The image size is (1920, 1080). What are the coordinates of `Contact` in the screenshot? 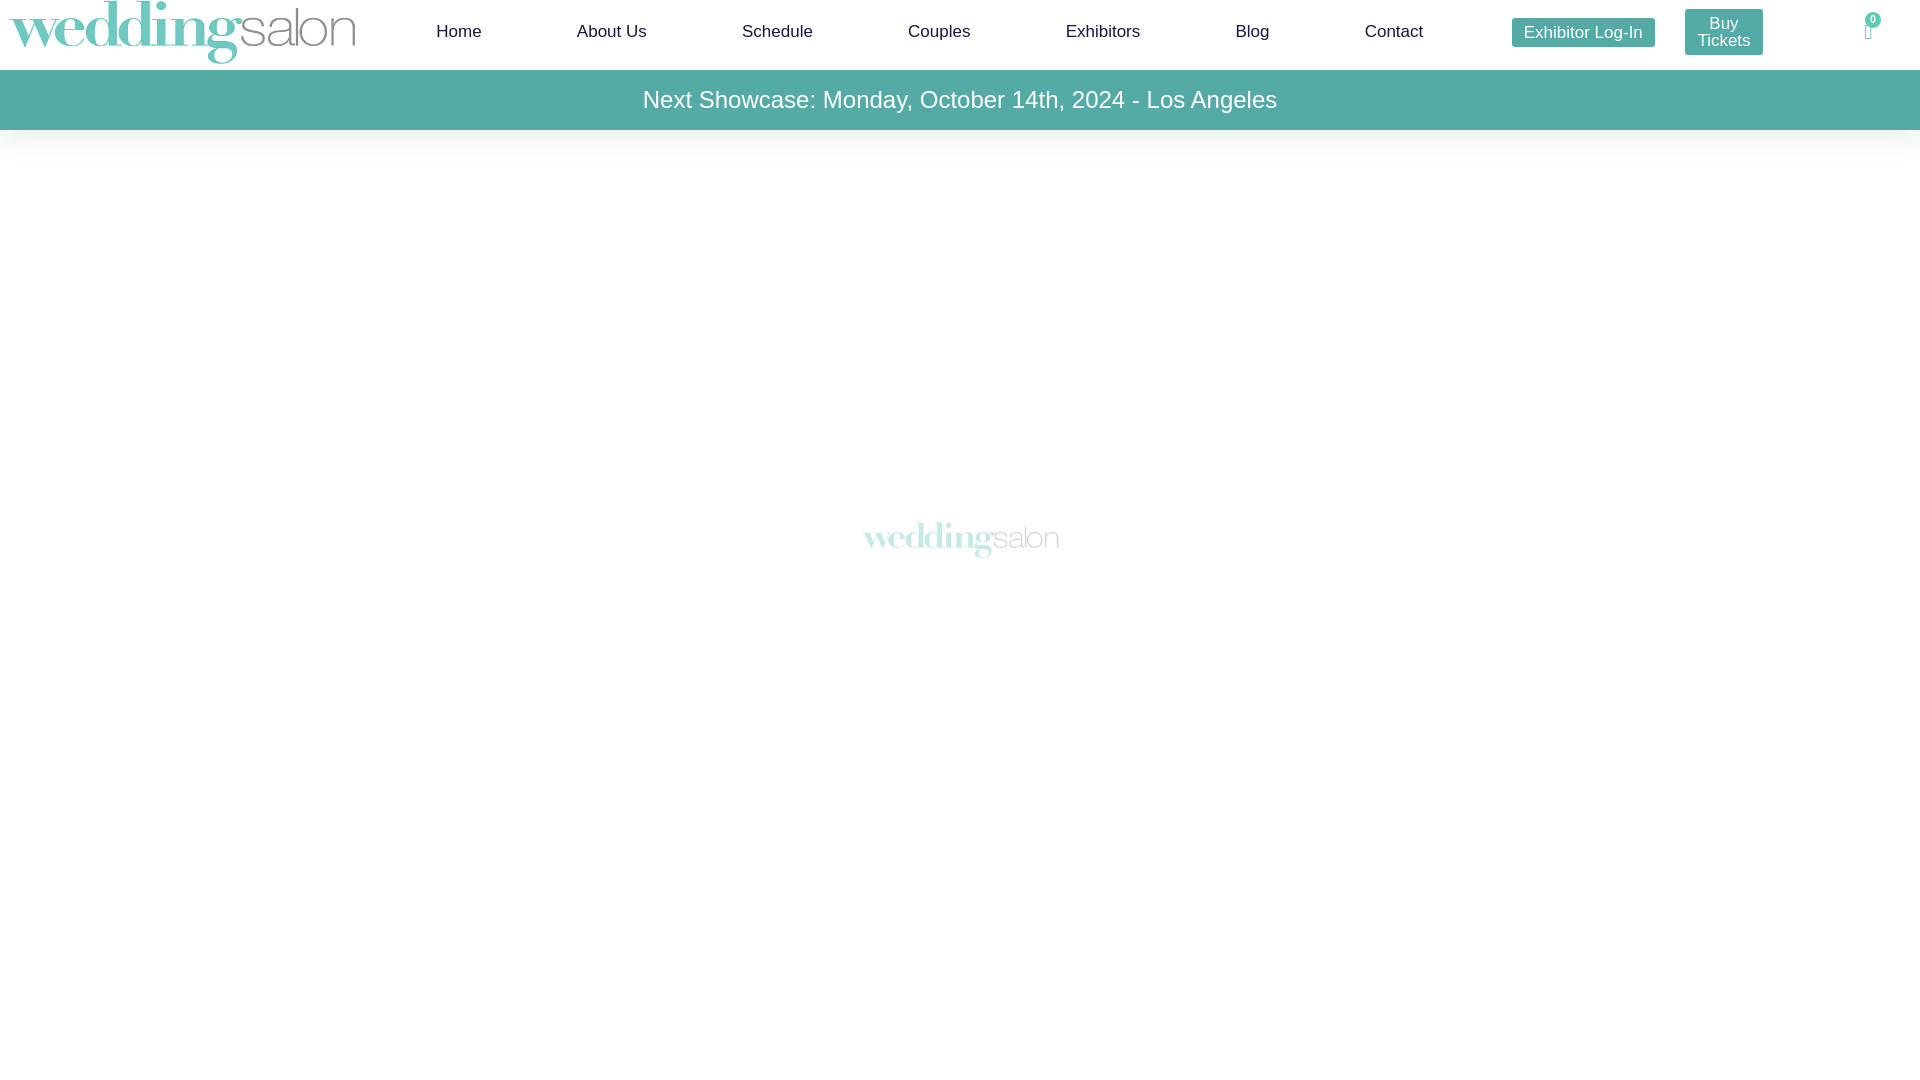 It's located at (1394, 32).